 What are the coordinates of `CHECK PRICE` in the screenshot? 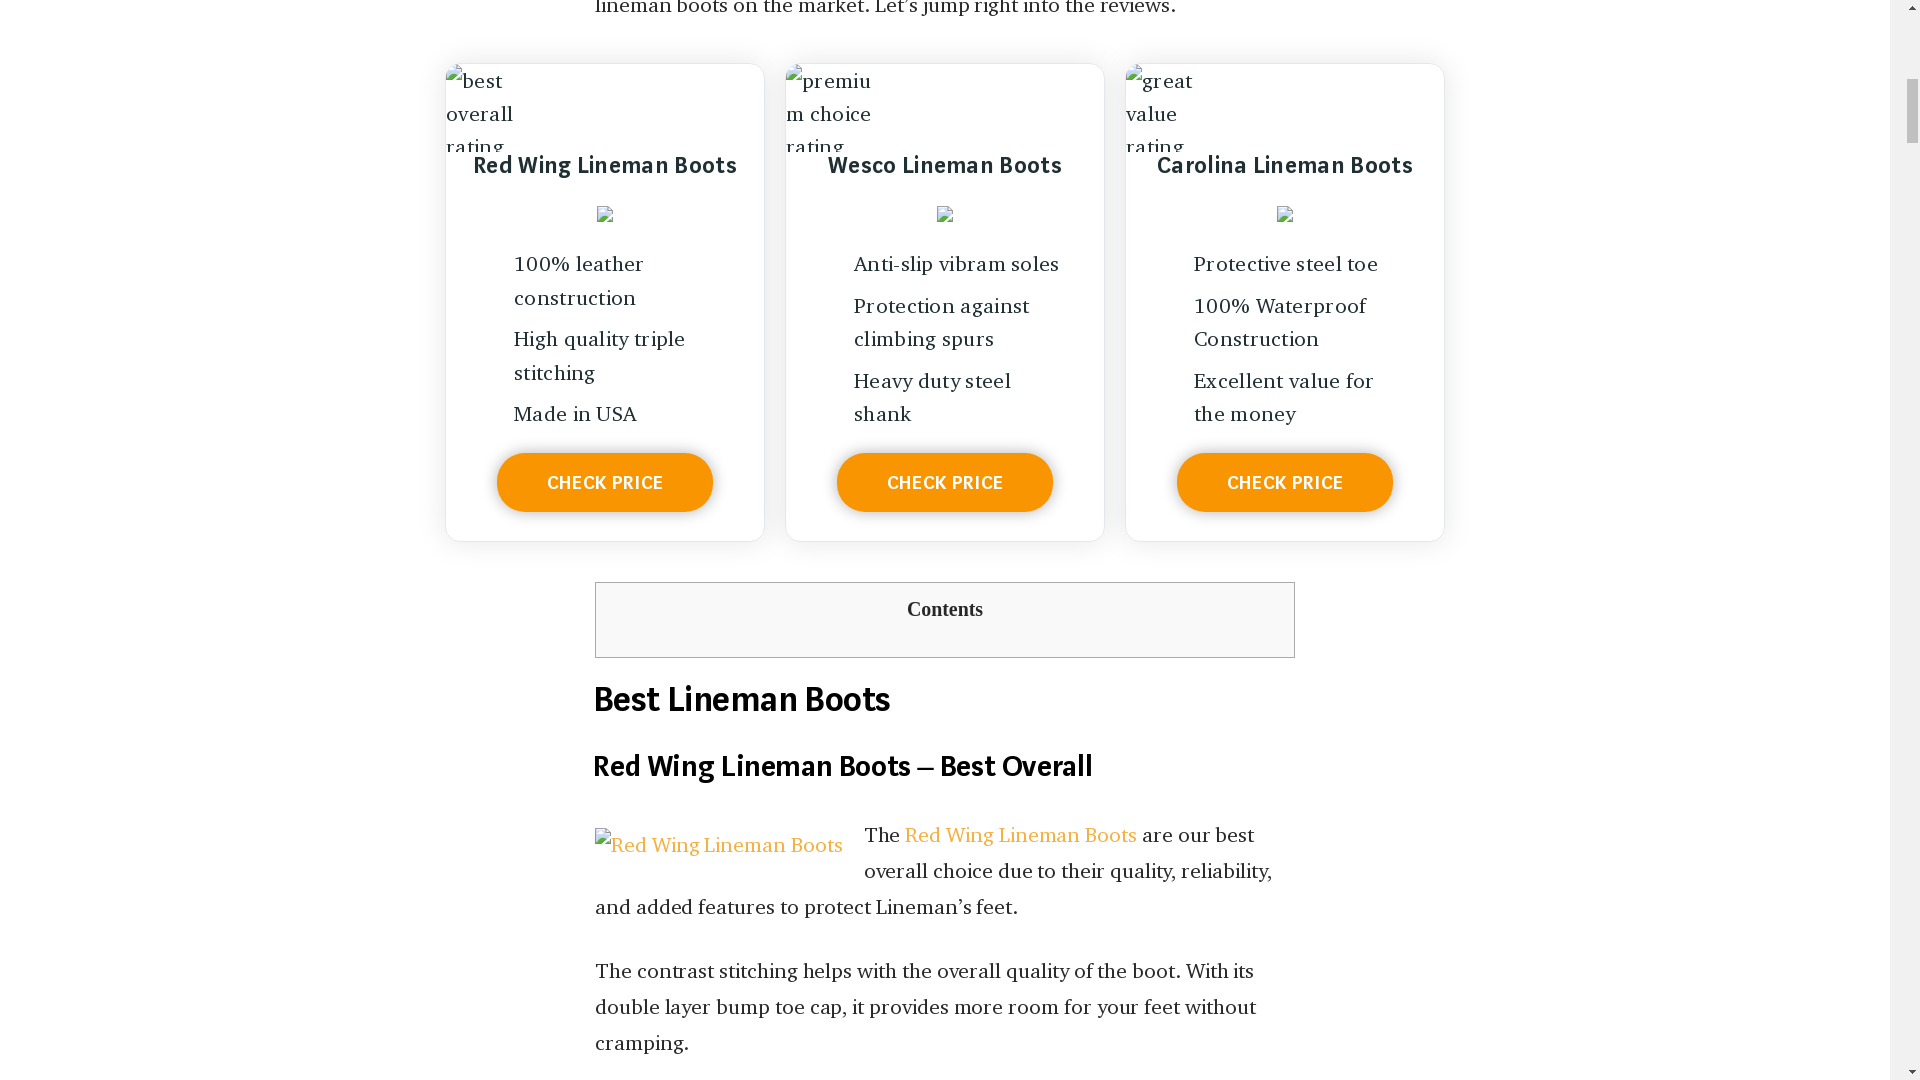 It's located at (1284, 482).